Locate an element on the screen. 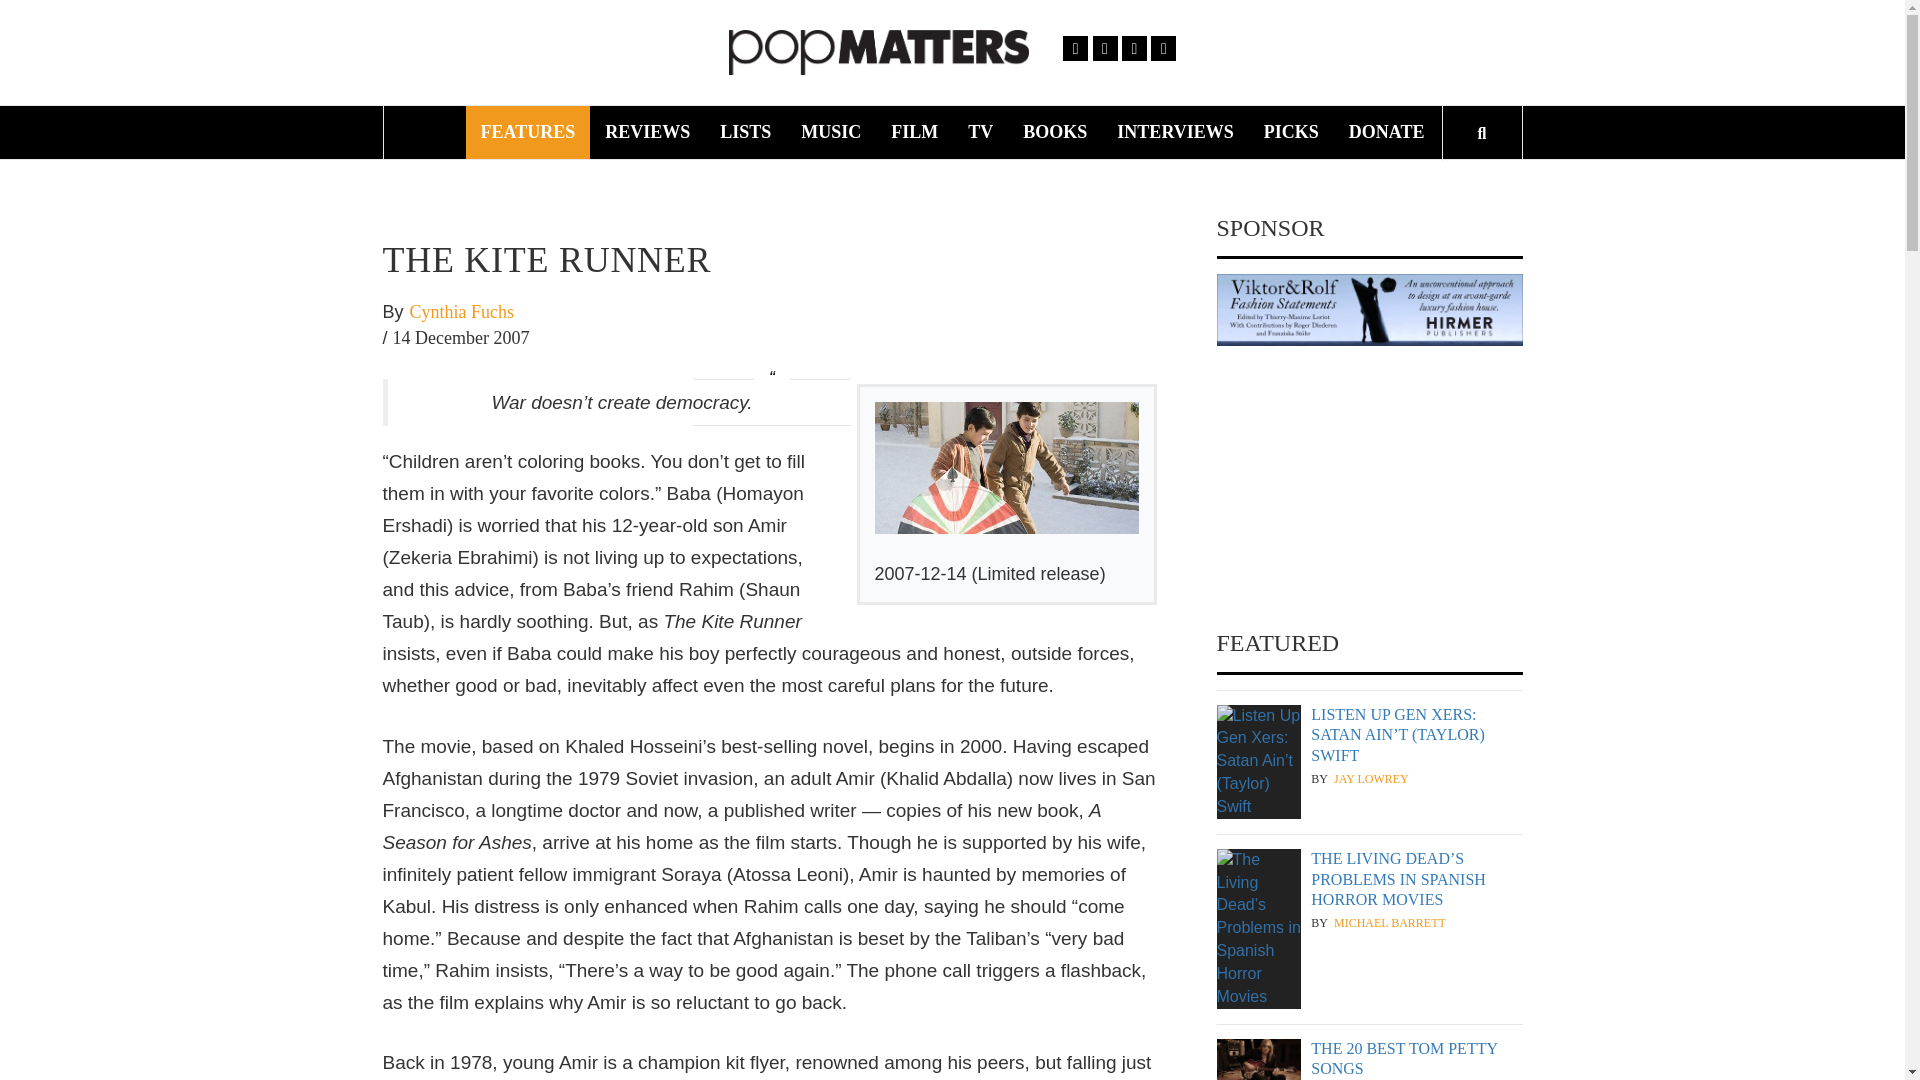  Facebook is located at coordinates (1076, 48).